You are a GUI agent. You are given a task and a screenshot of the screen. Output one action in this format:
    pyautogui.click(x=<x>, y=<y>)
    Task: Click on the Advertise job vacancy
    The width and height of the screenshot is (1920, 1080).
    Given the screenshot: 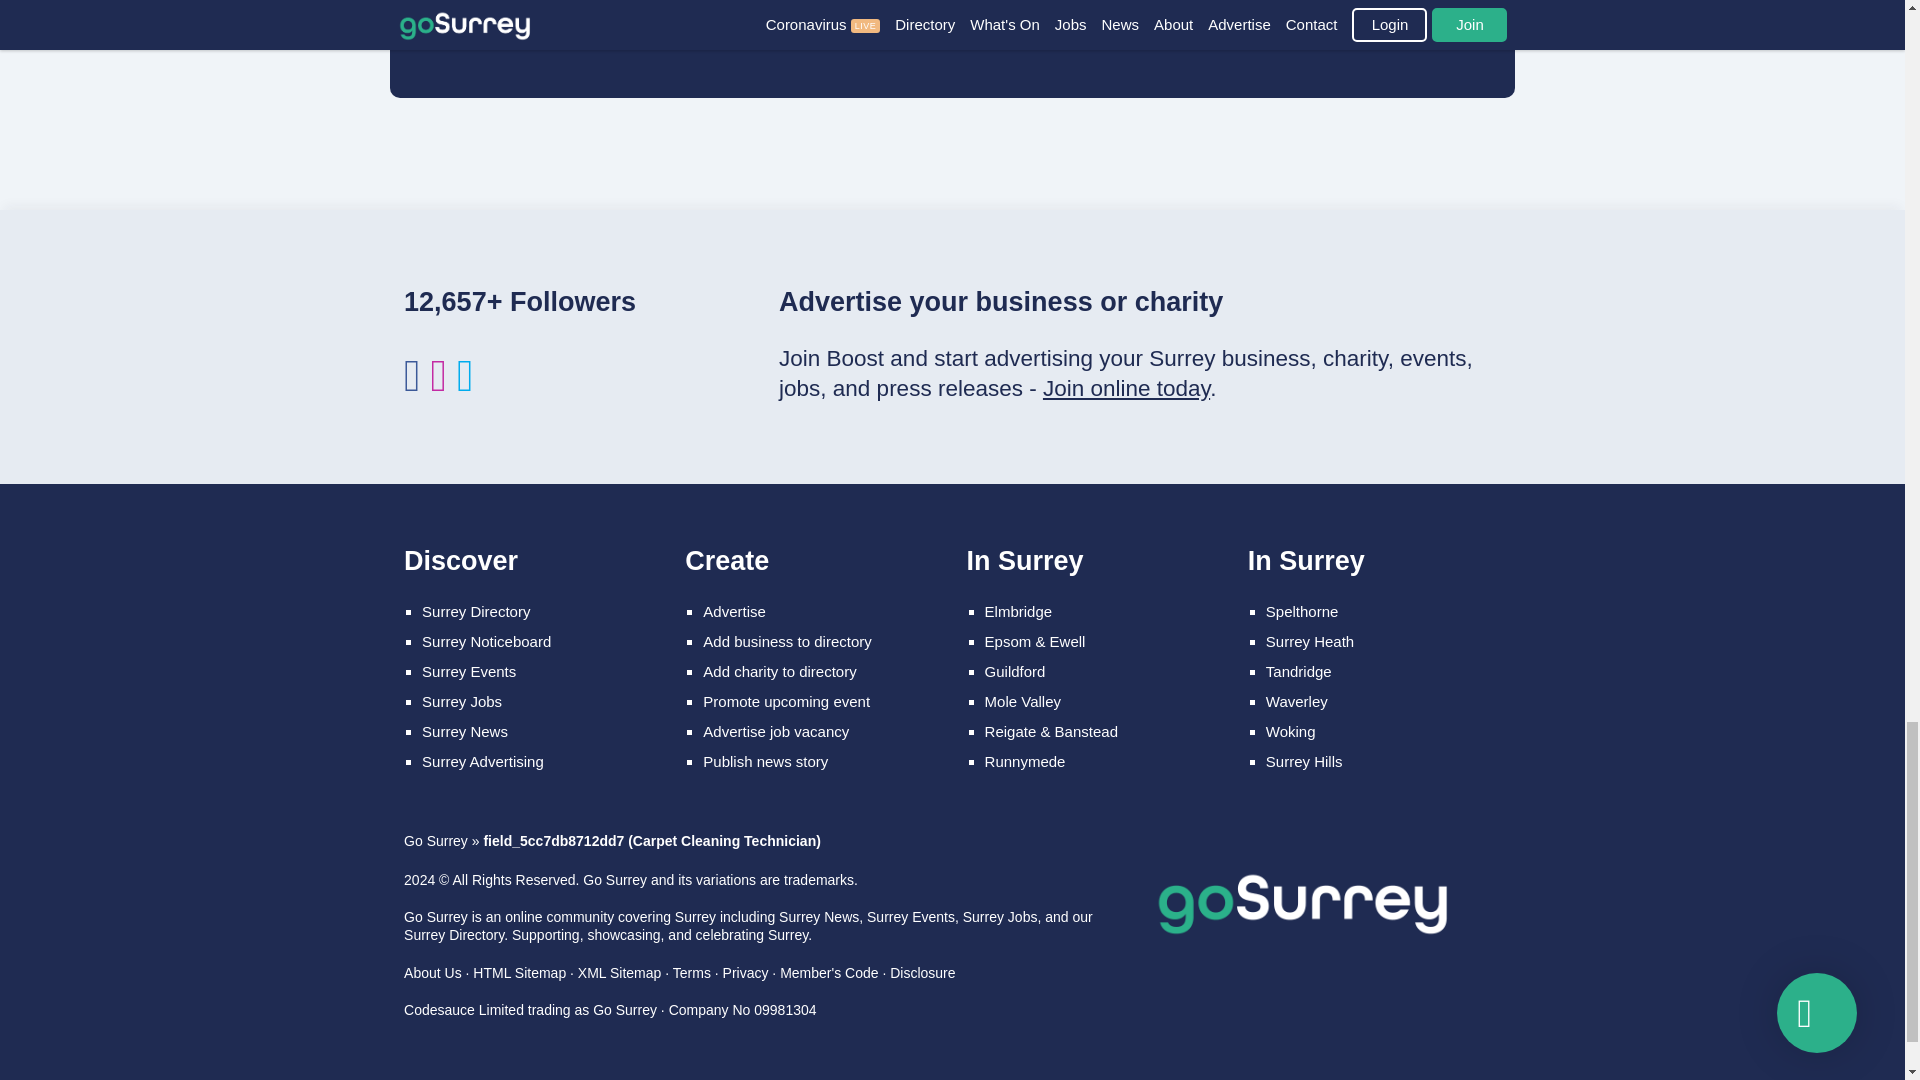 What is the action you would take?
    pyautogui.click(x=775, y=730)
    